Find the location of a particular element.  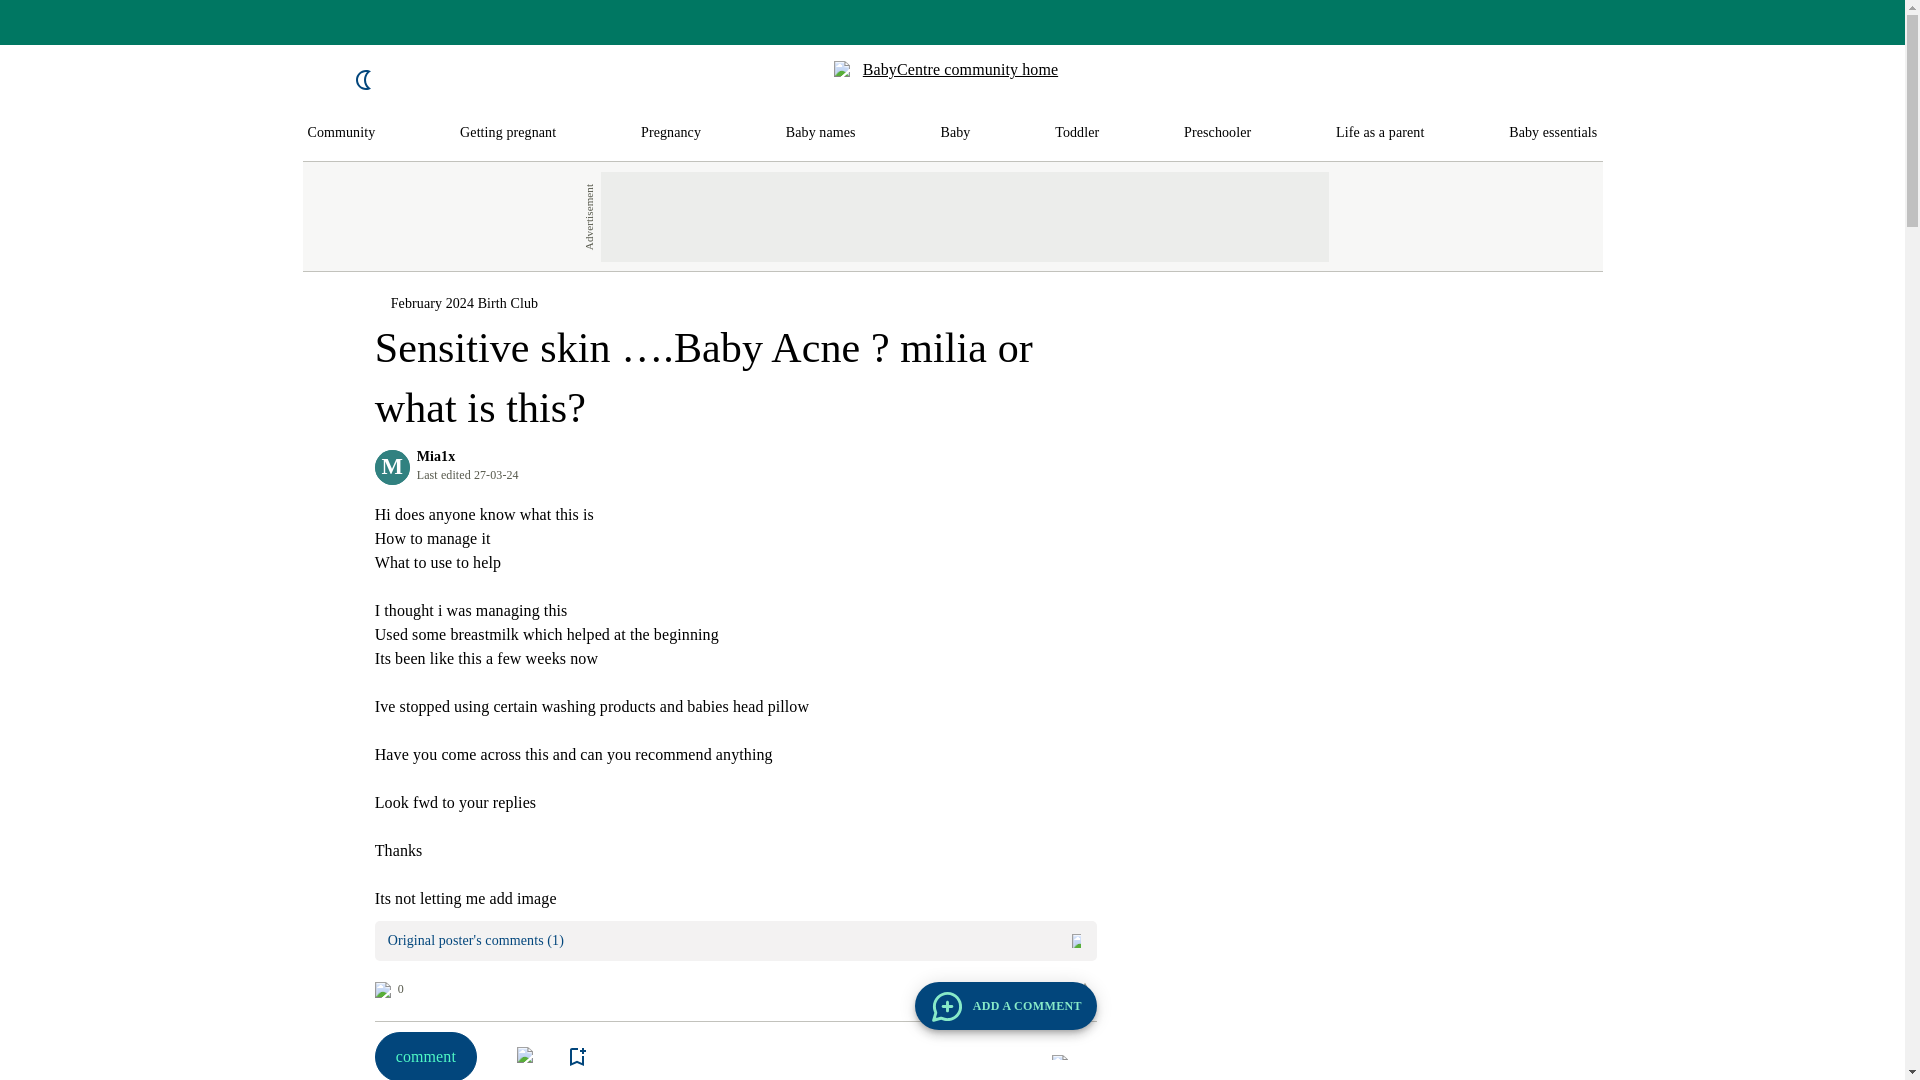

Community is located at coordinates (342, 133).